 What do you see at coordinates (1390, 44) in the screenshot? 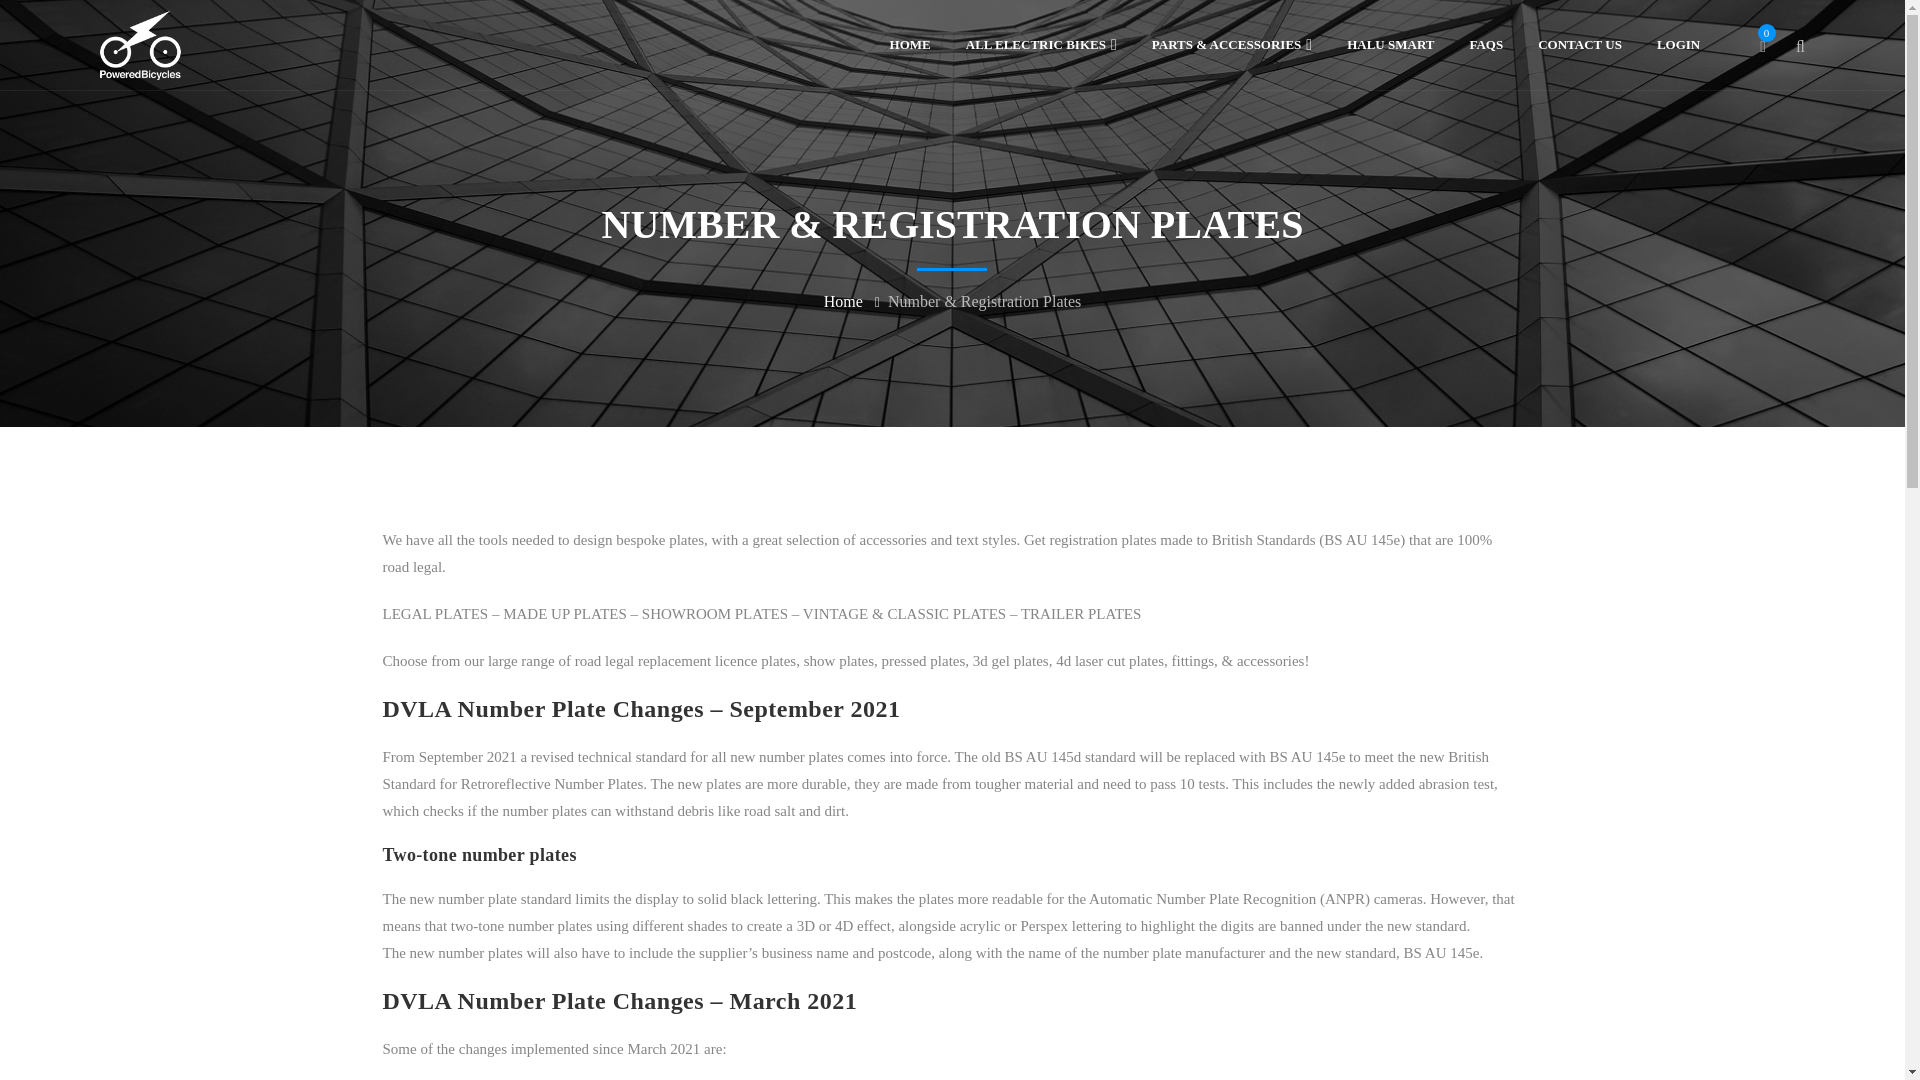
I see `HALU SMART` at bounding box center [1390, 44].